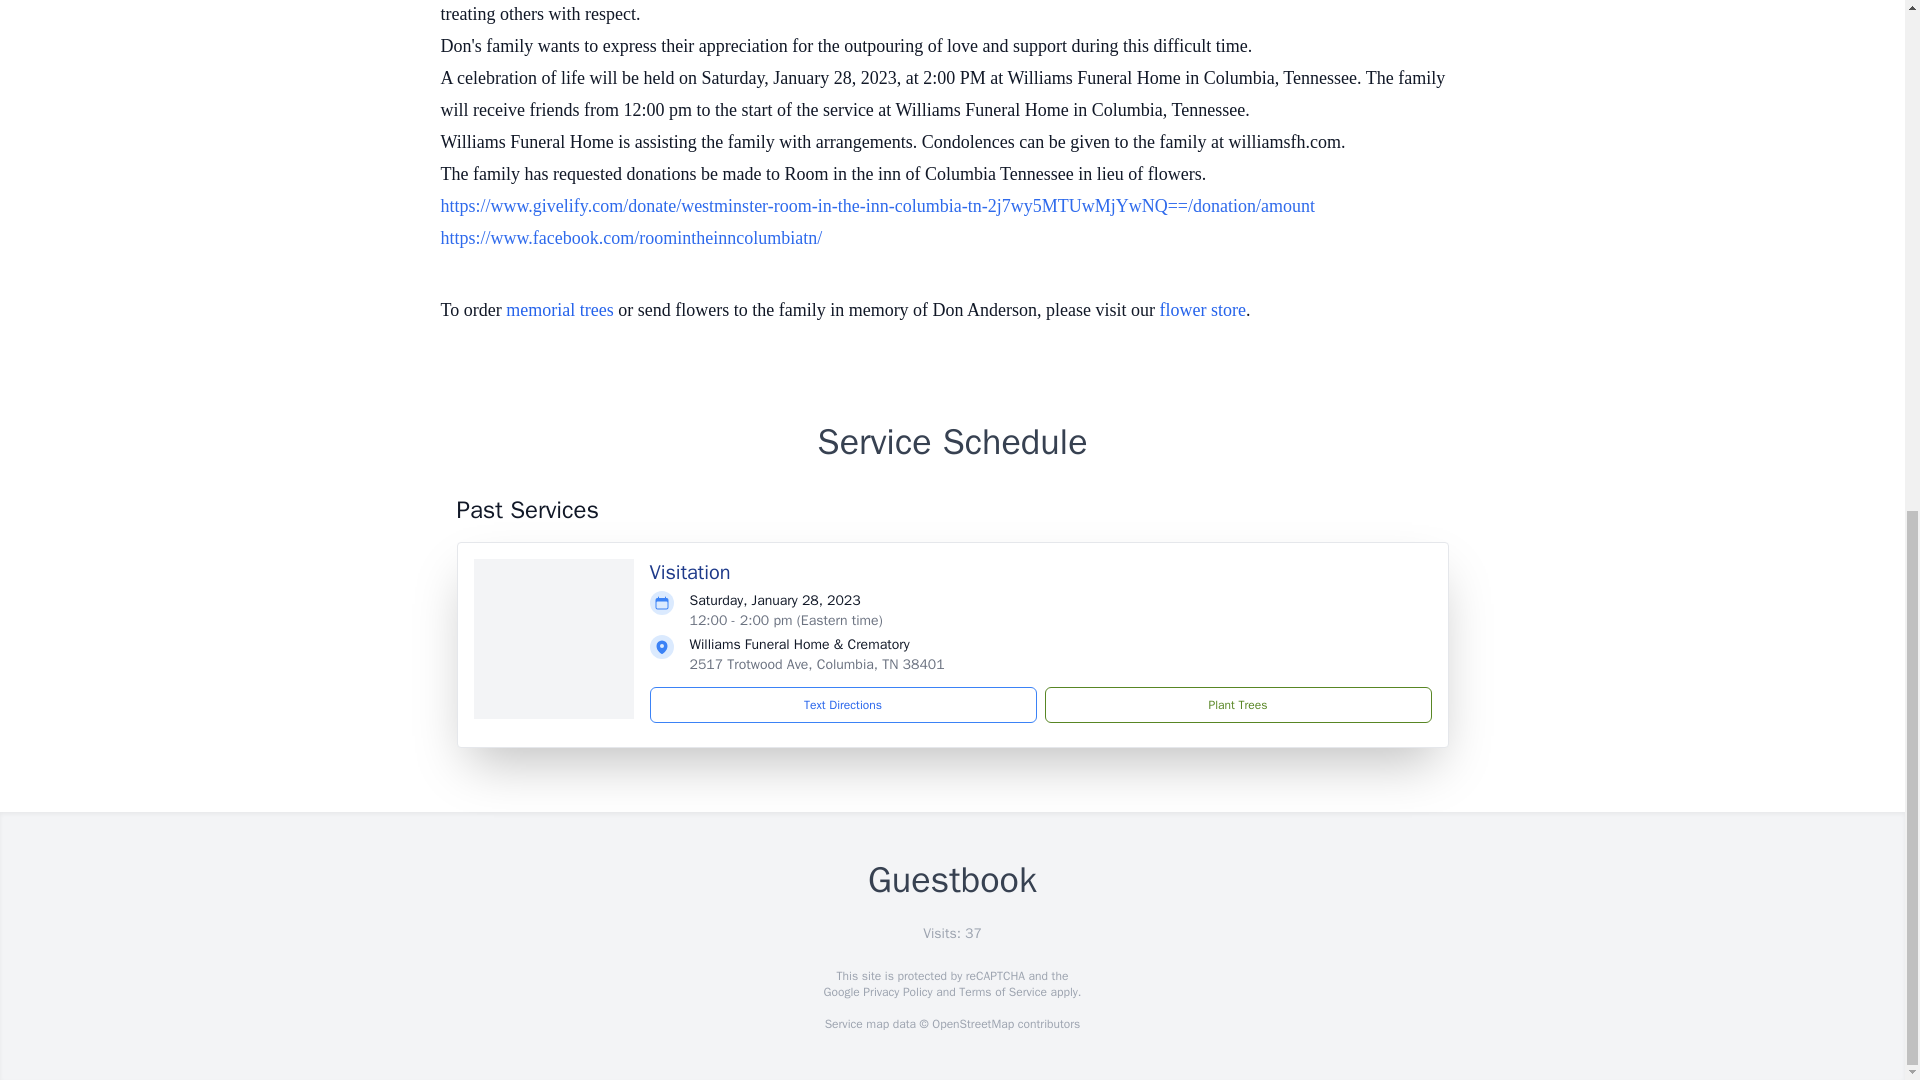  What do you see at coordinates (816, 664) in the screenshot?
I see `2517 Trotwood Ave, Columbia, TN 38401` at bounding box center [816, 664].